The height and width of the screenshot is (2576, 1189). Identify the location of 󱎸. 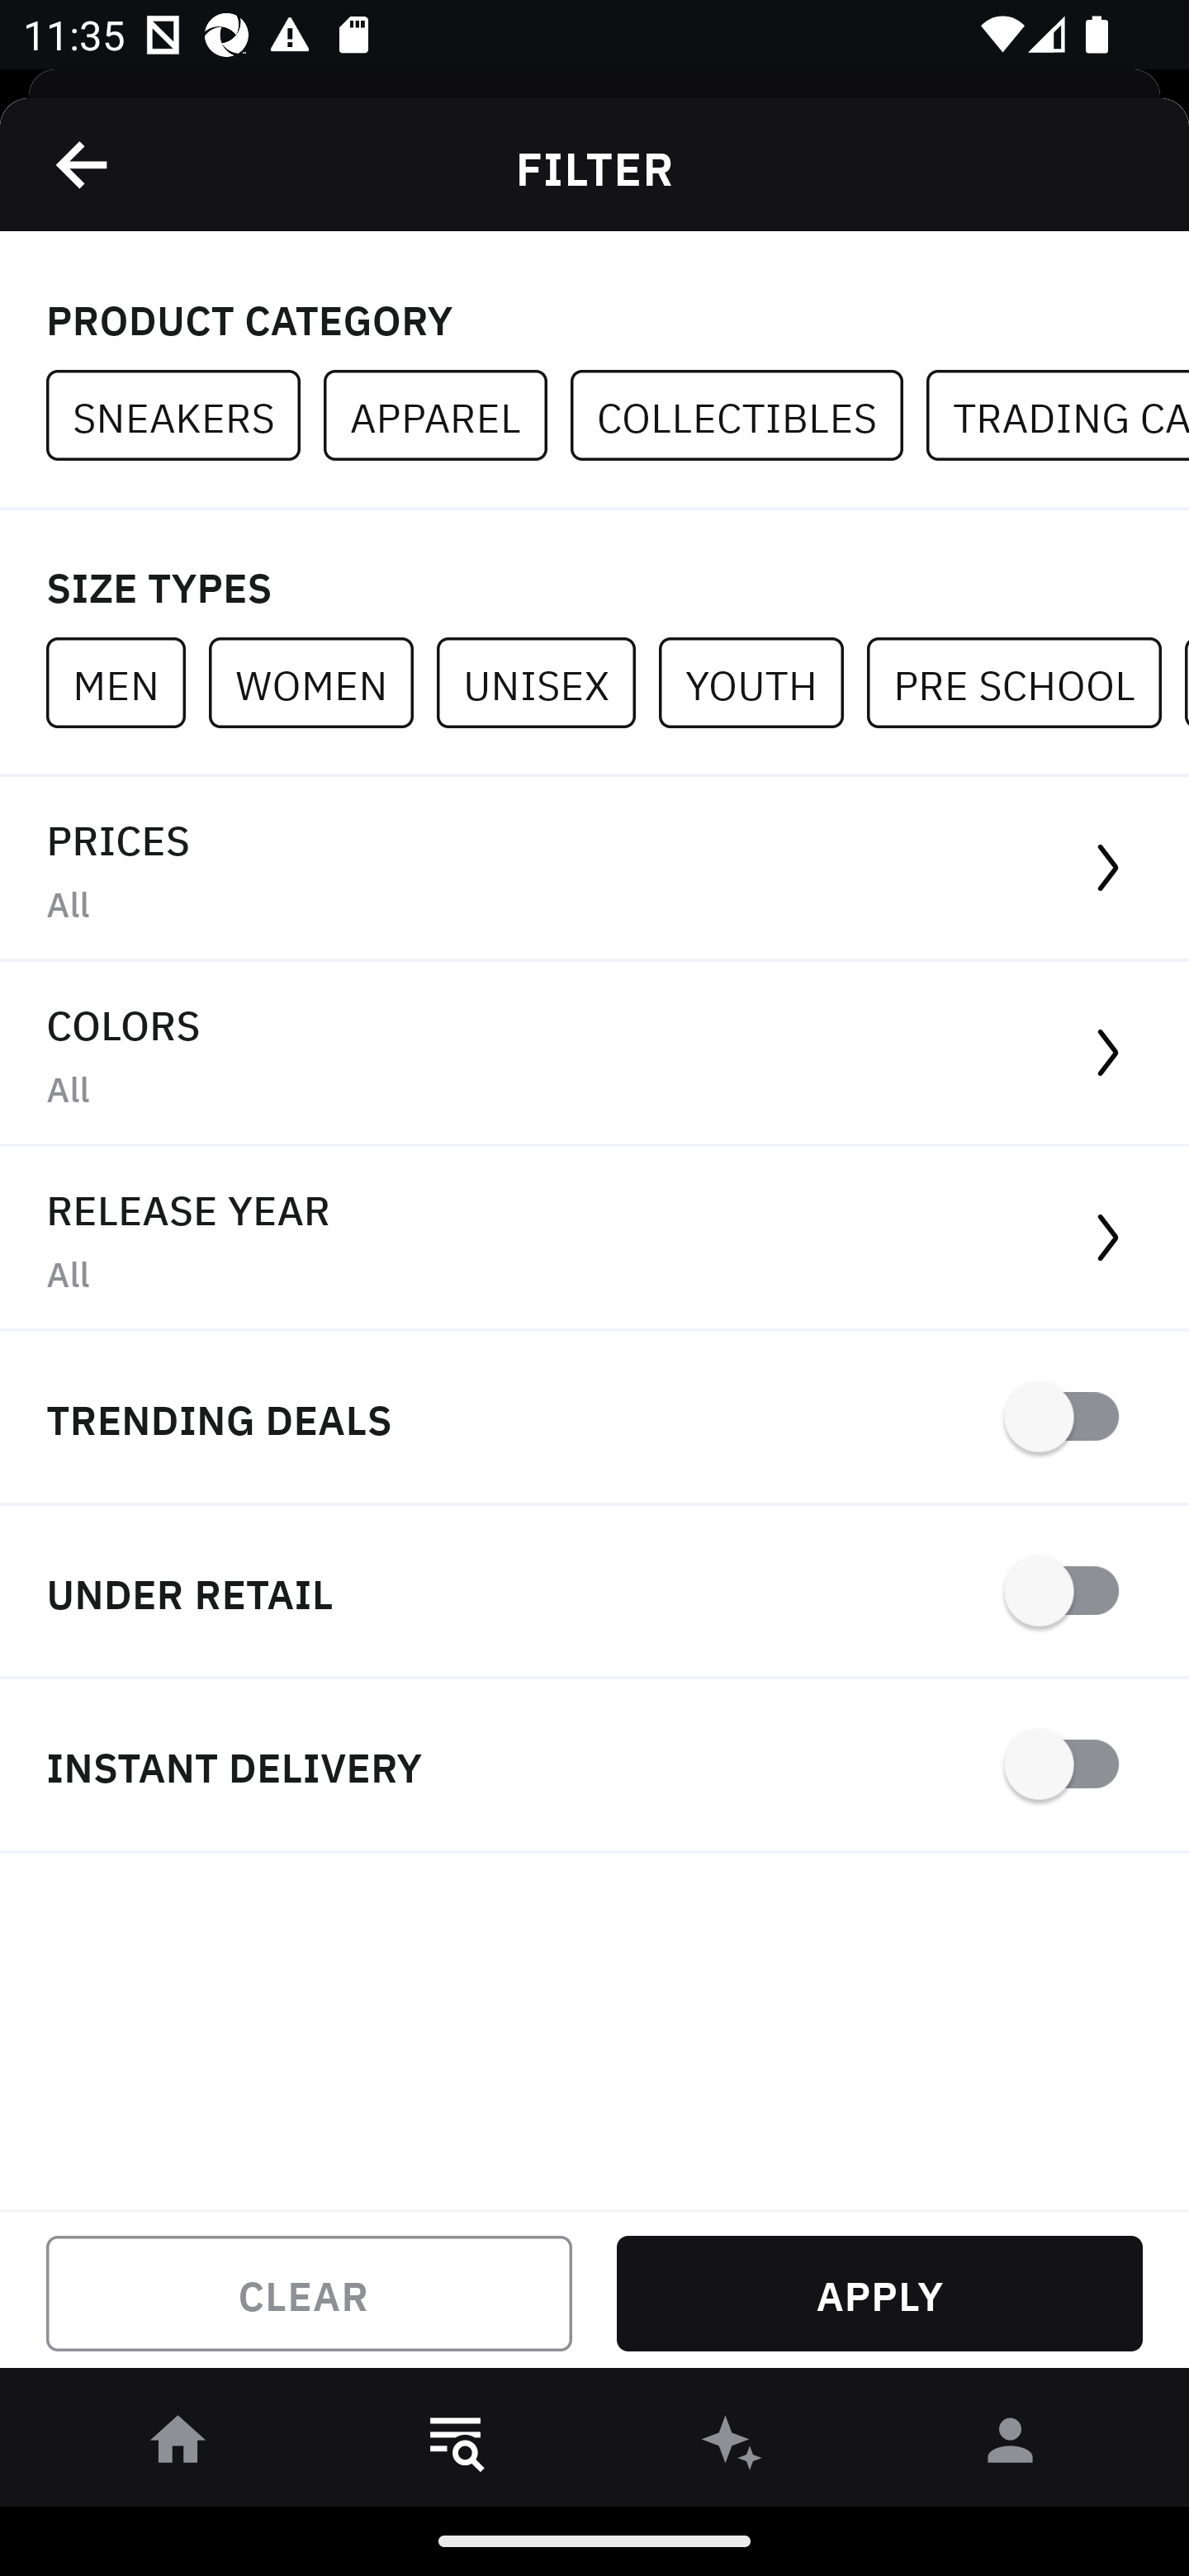
(456, 2446).